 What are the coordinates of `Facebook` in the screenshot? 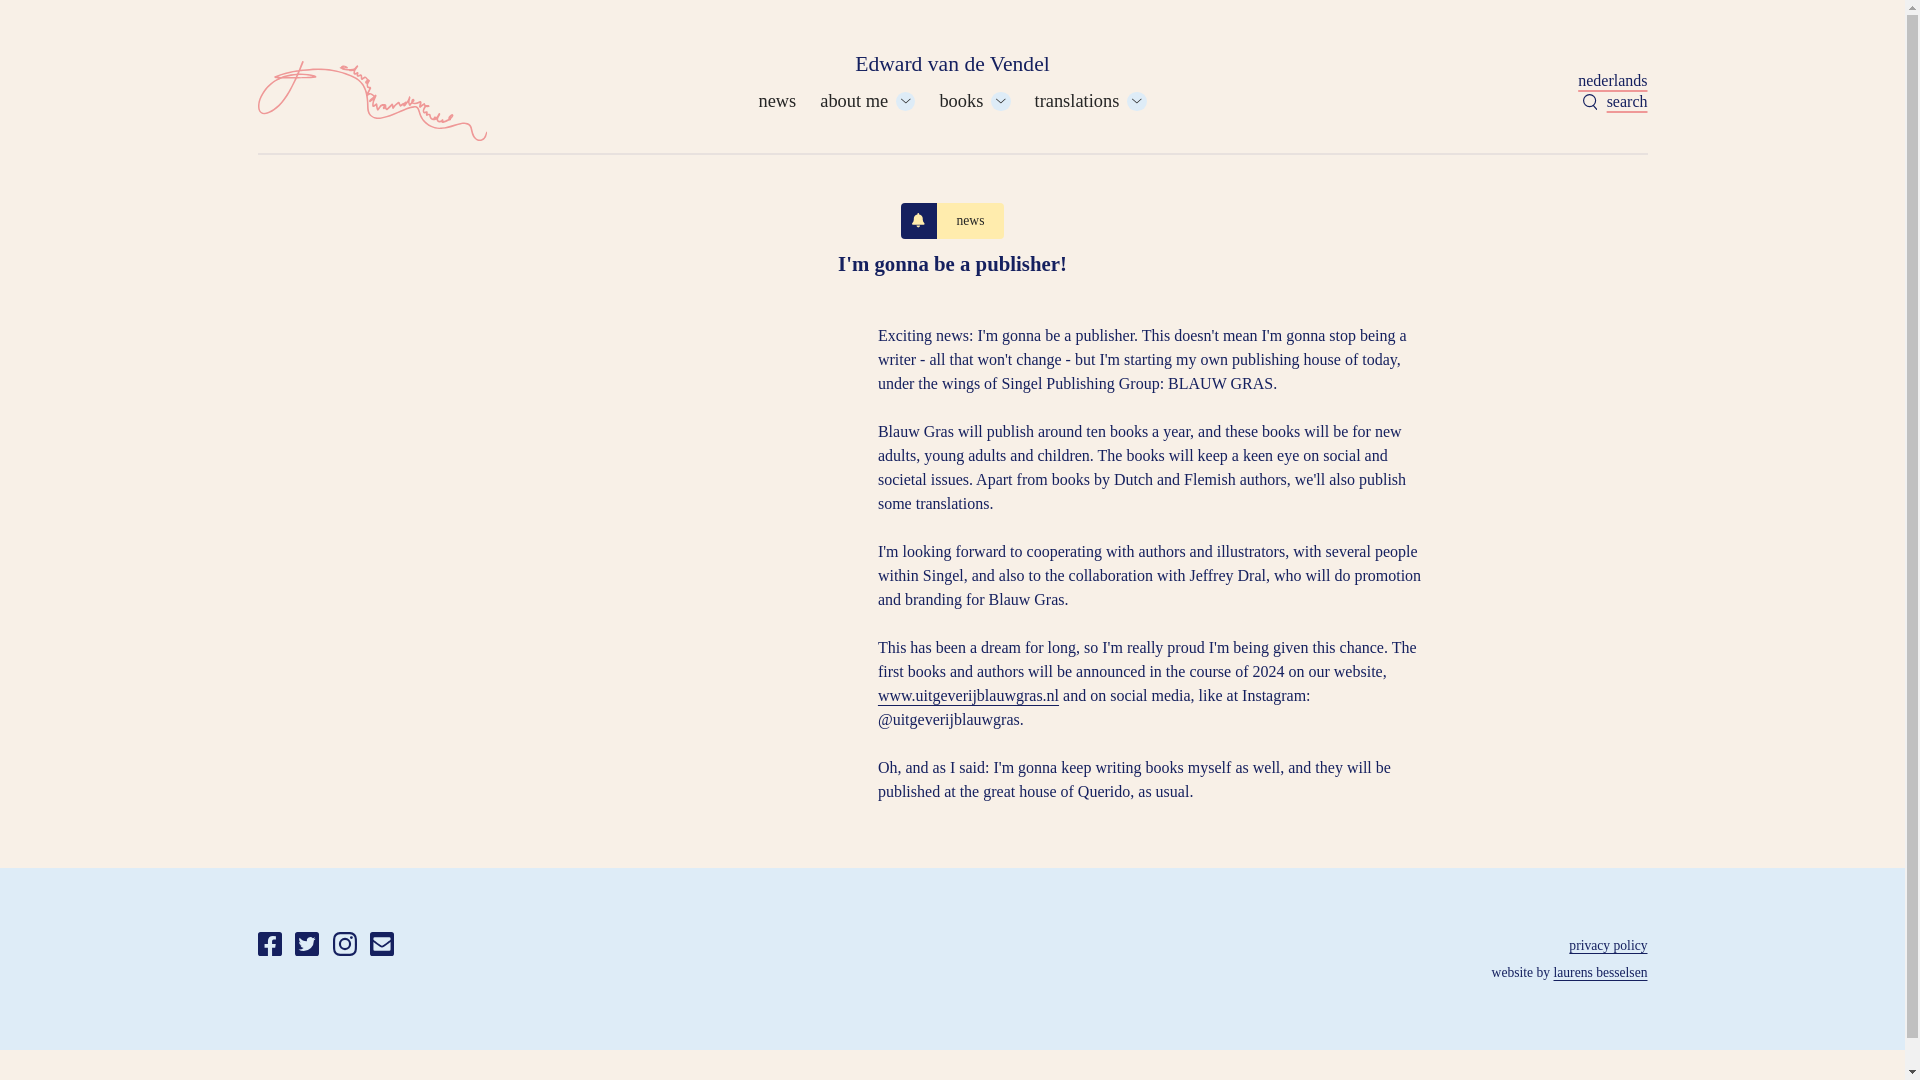 It's located at (270, 948).